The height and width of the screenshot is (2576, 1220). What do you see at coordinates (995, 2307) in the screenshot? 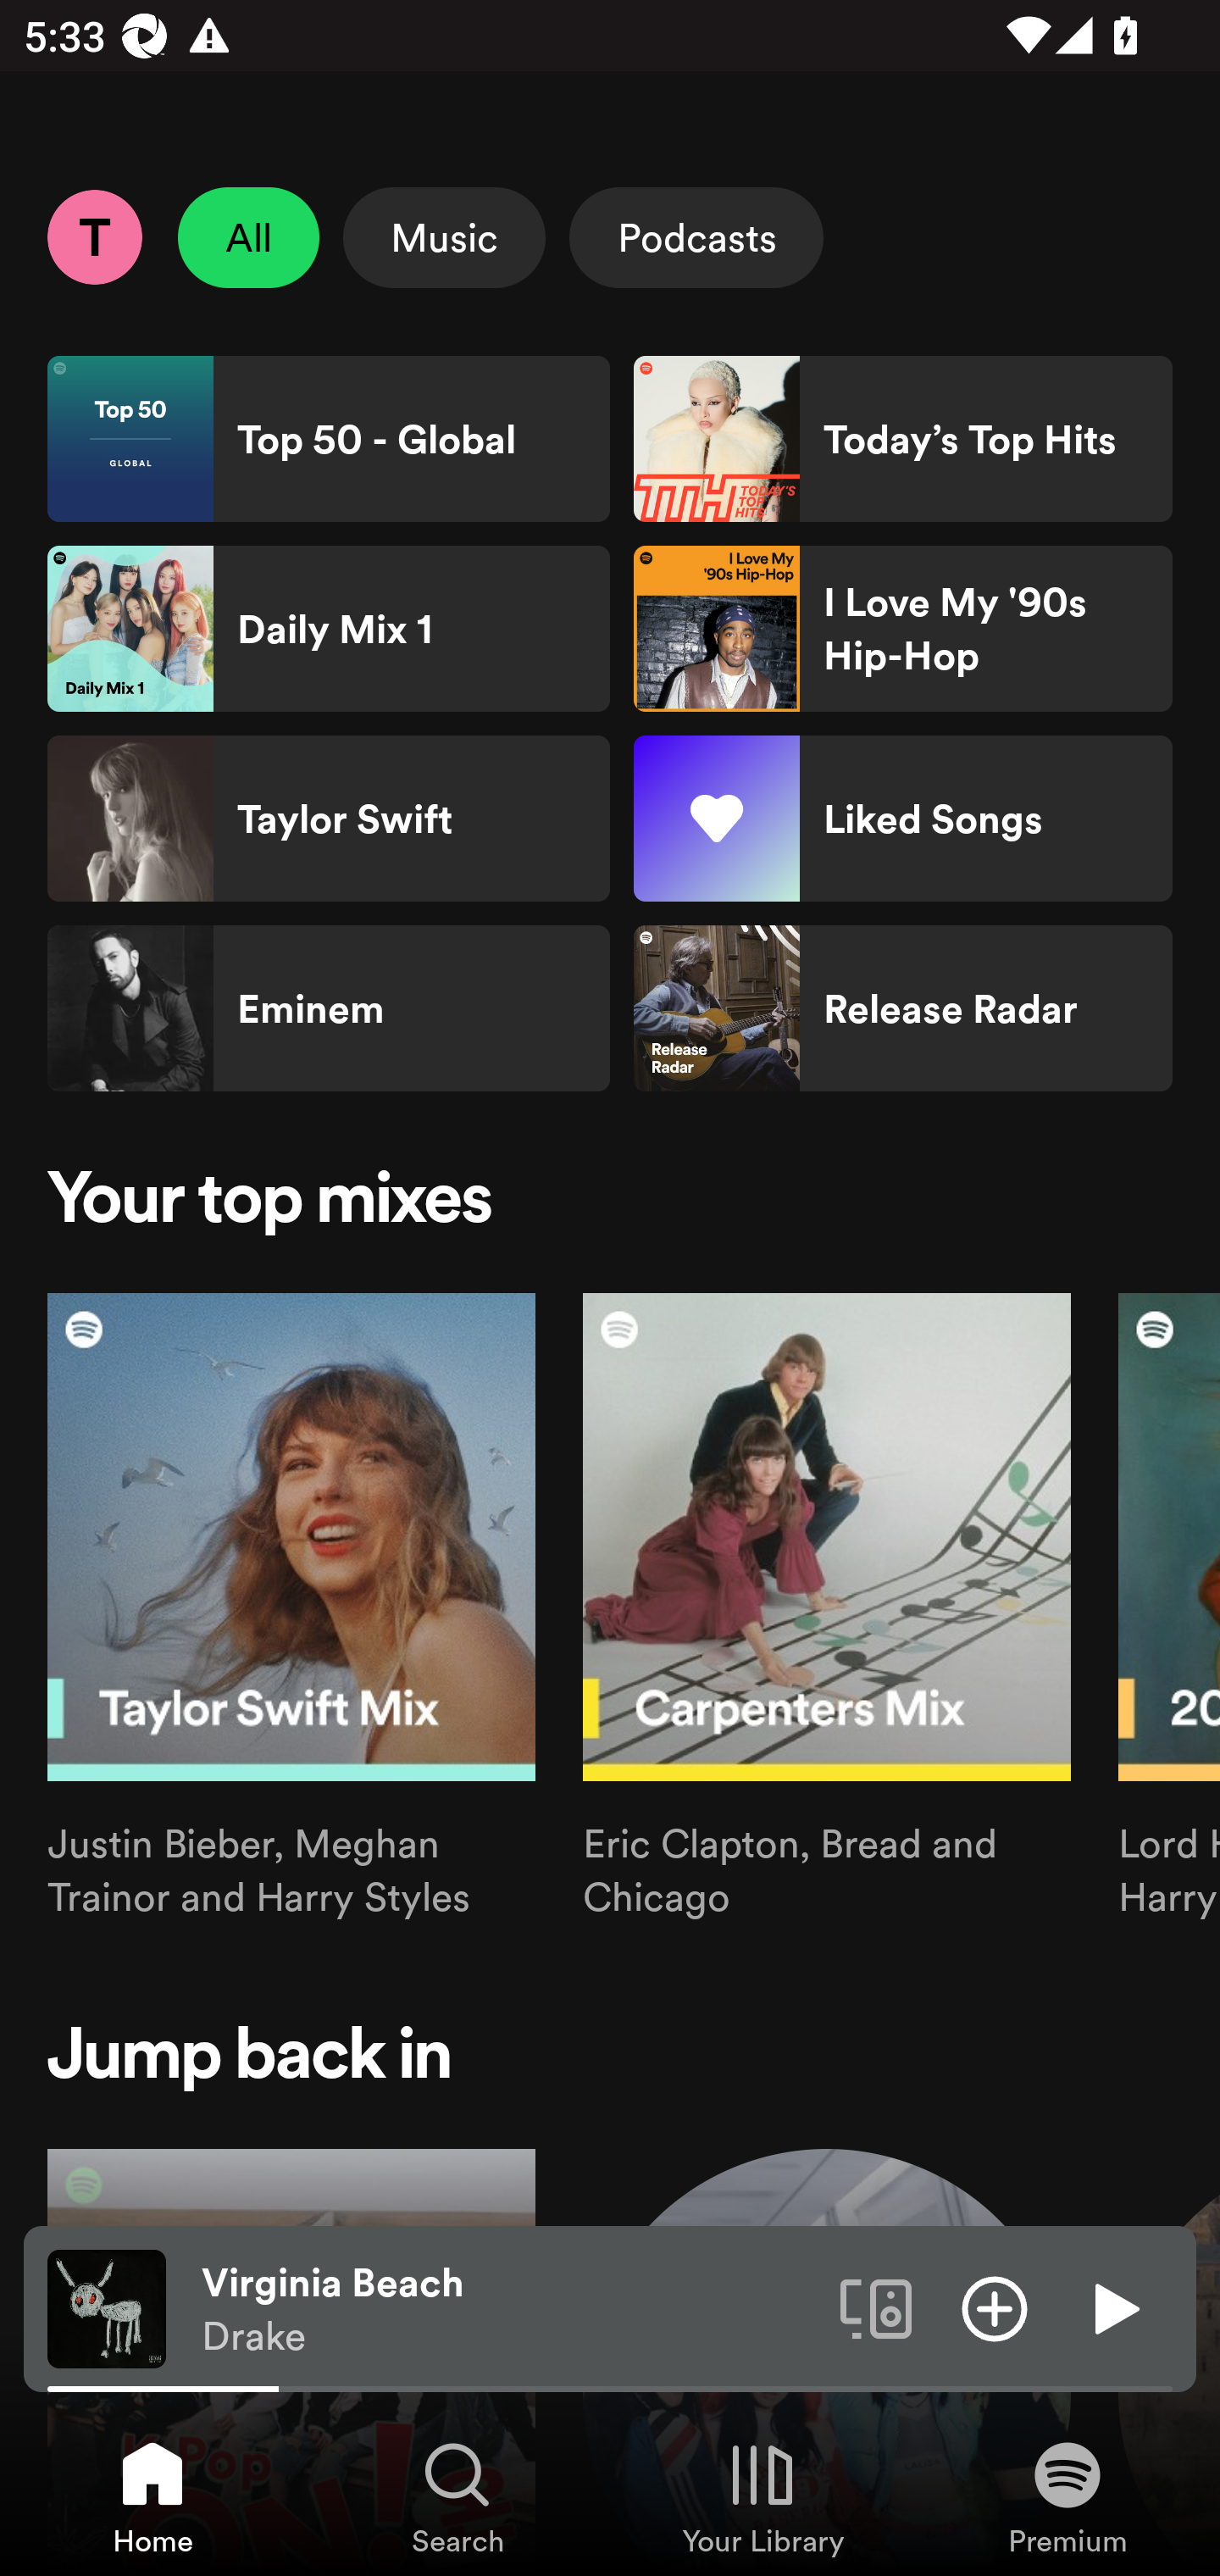
I see `Add item` at bounding box center [995, 2307].